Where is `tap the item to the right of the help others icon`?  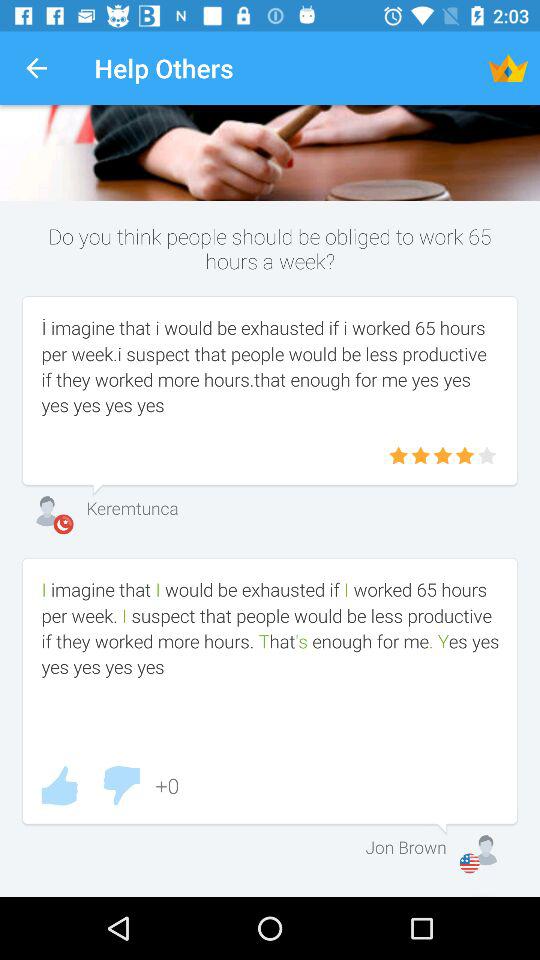 tap the item to the right of the help others icon is located at coordinates (508, 68).